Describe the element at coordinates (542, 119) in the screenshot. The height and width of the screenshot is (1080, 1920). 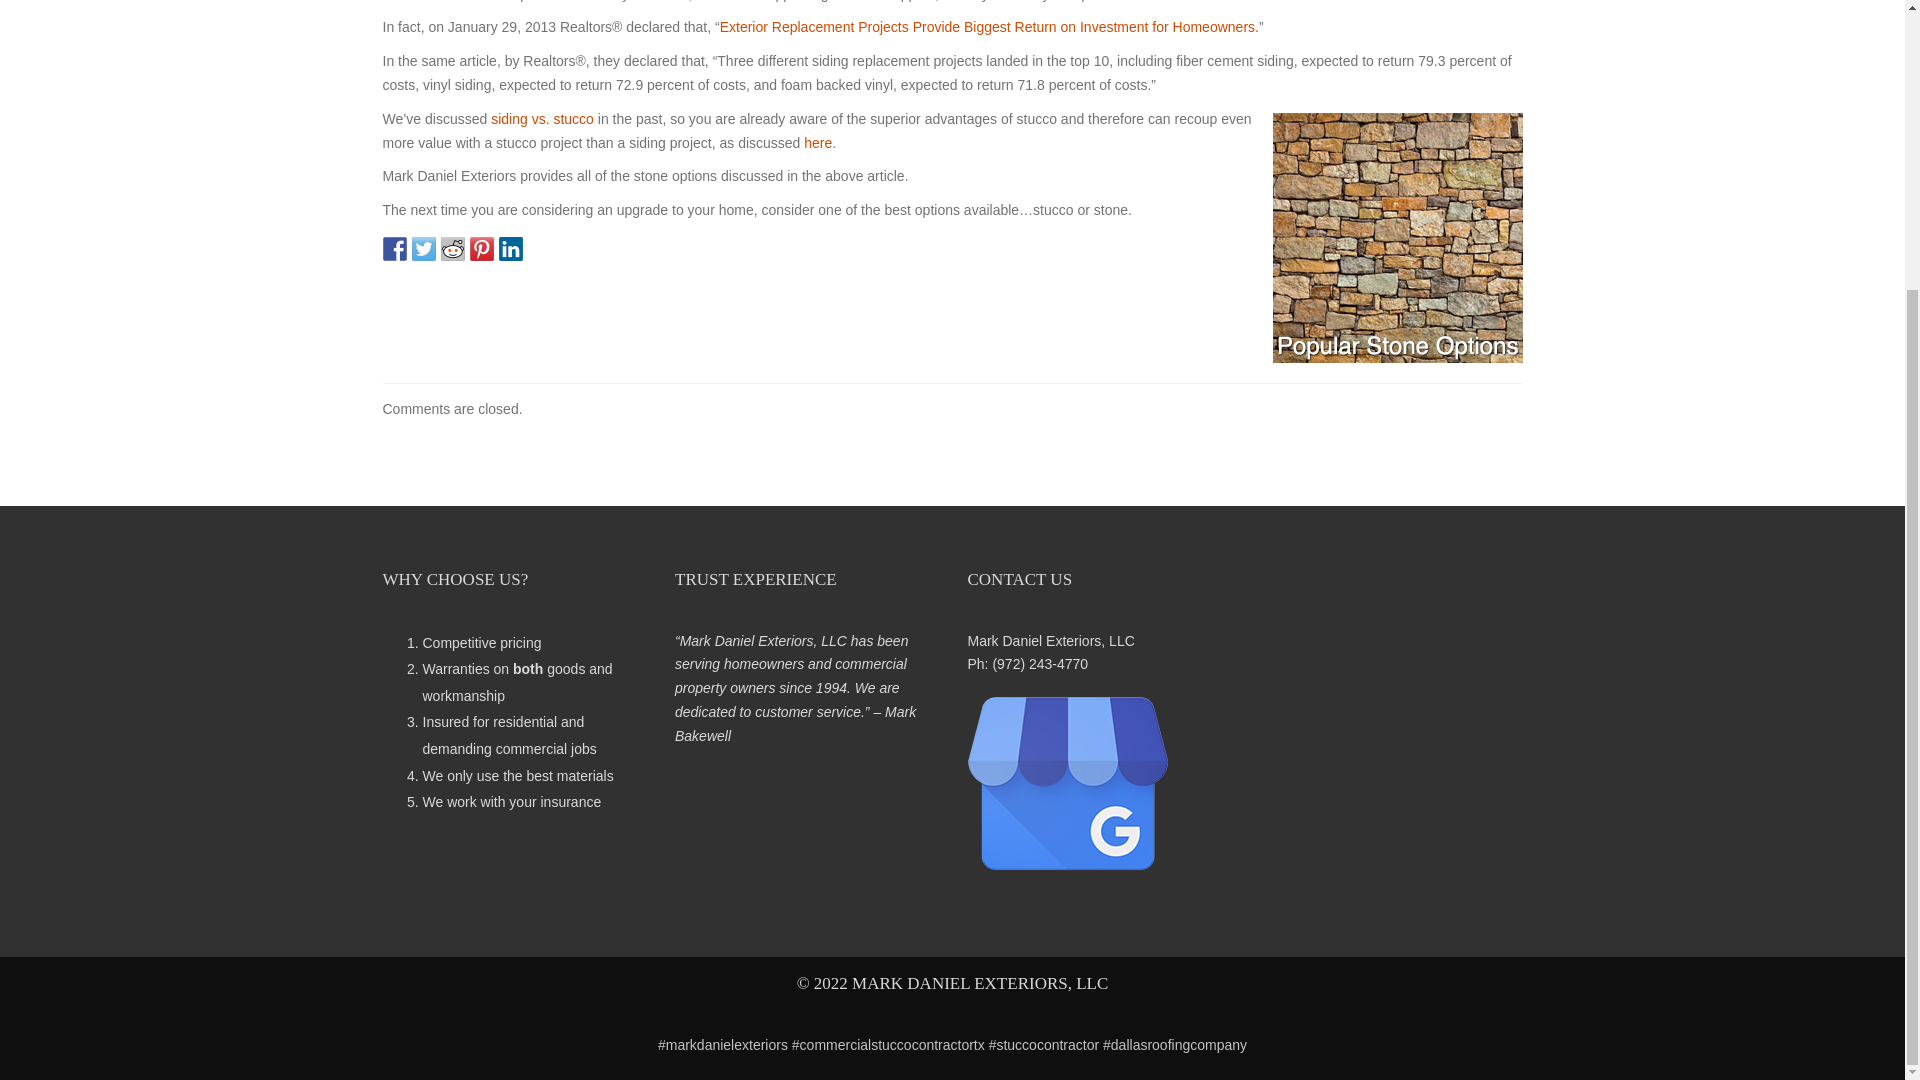
I see `siding vs. stucco` at that location.